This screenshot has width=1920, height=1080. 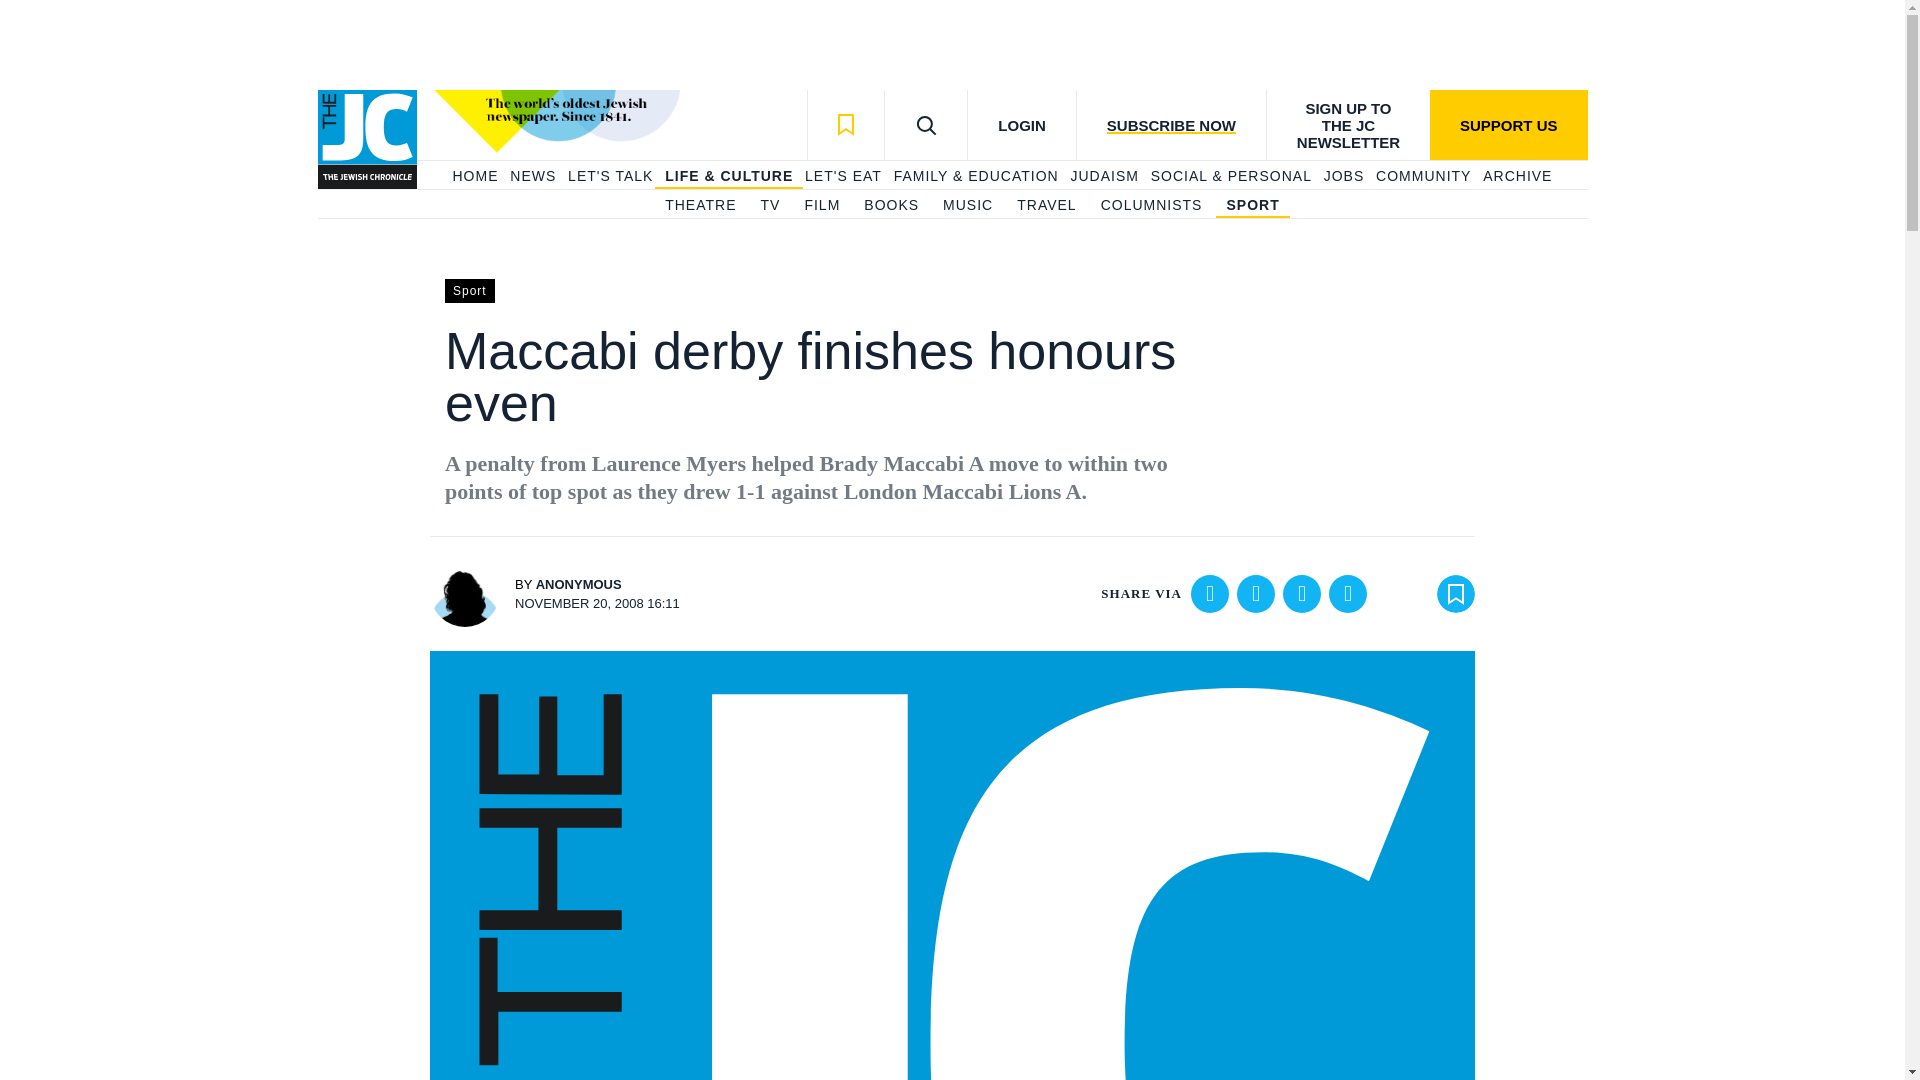 What do you see at coordinates (1021, 124) in the screenshot?
I see `LOGIN` at bounding box center [1021, 124].